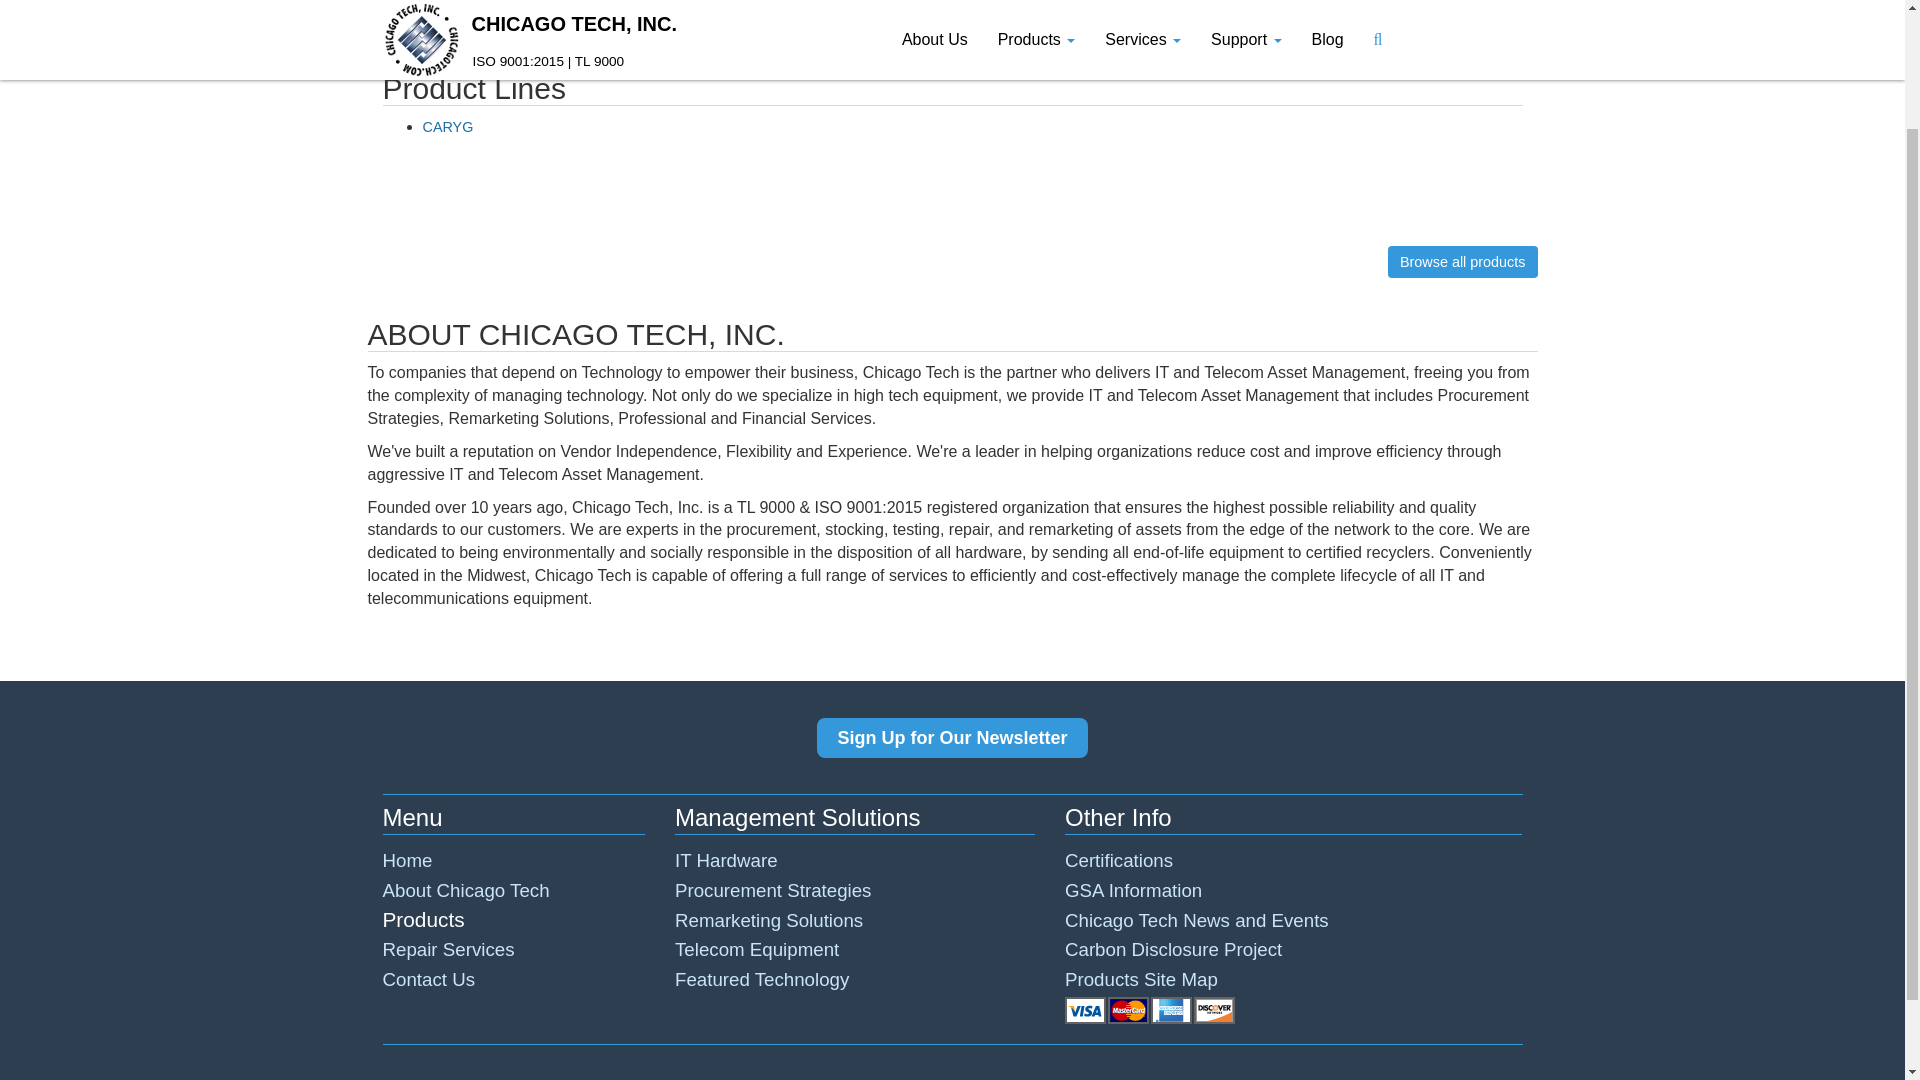 The height and width of the screenshot is (1080, 1920). I want to click on Remarketing Solutions, so click(768, 920).